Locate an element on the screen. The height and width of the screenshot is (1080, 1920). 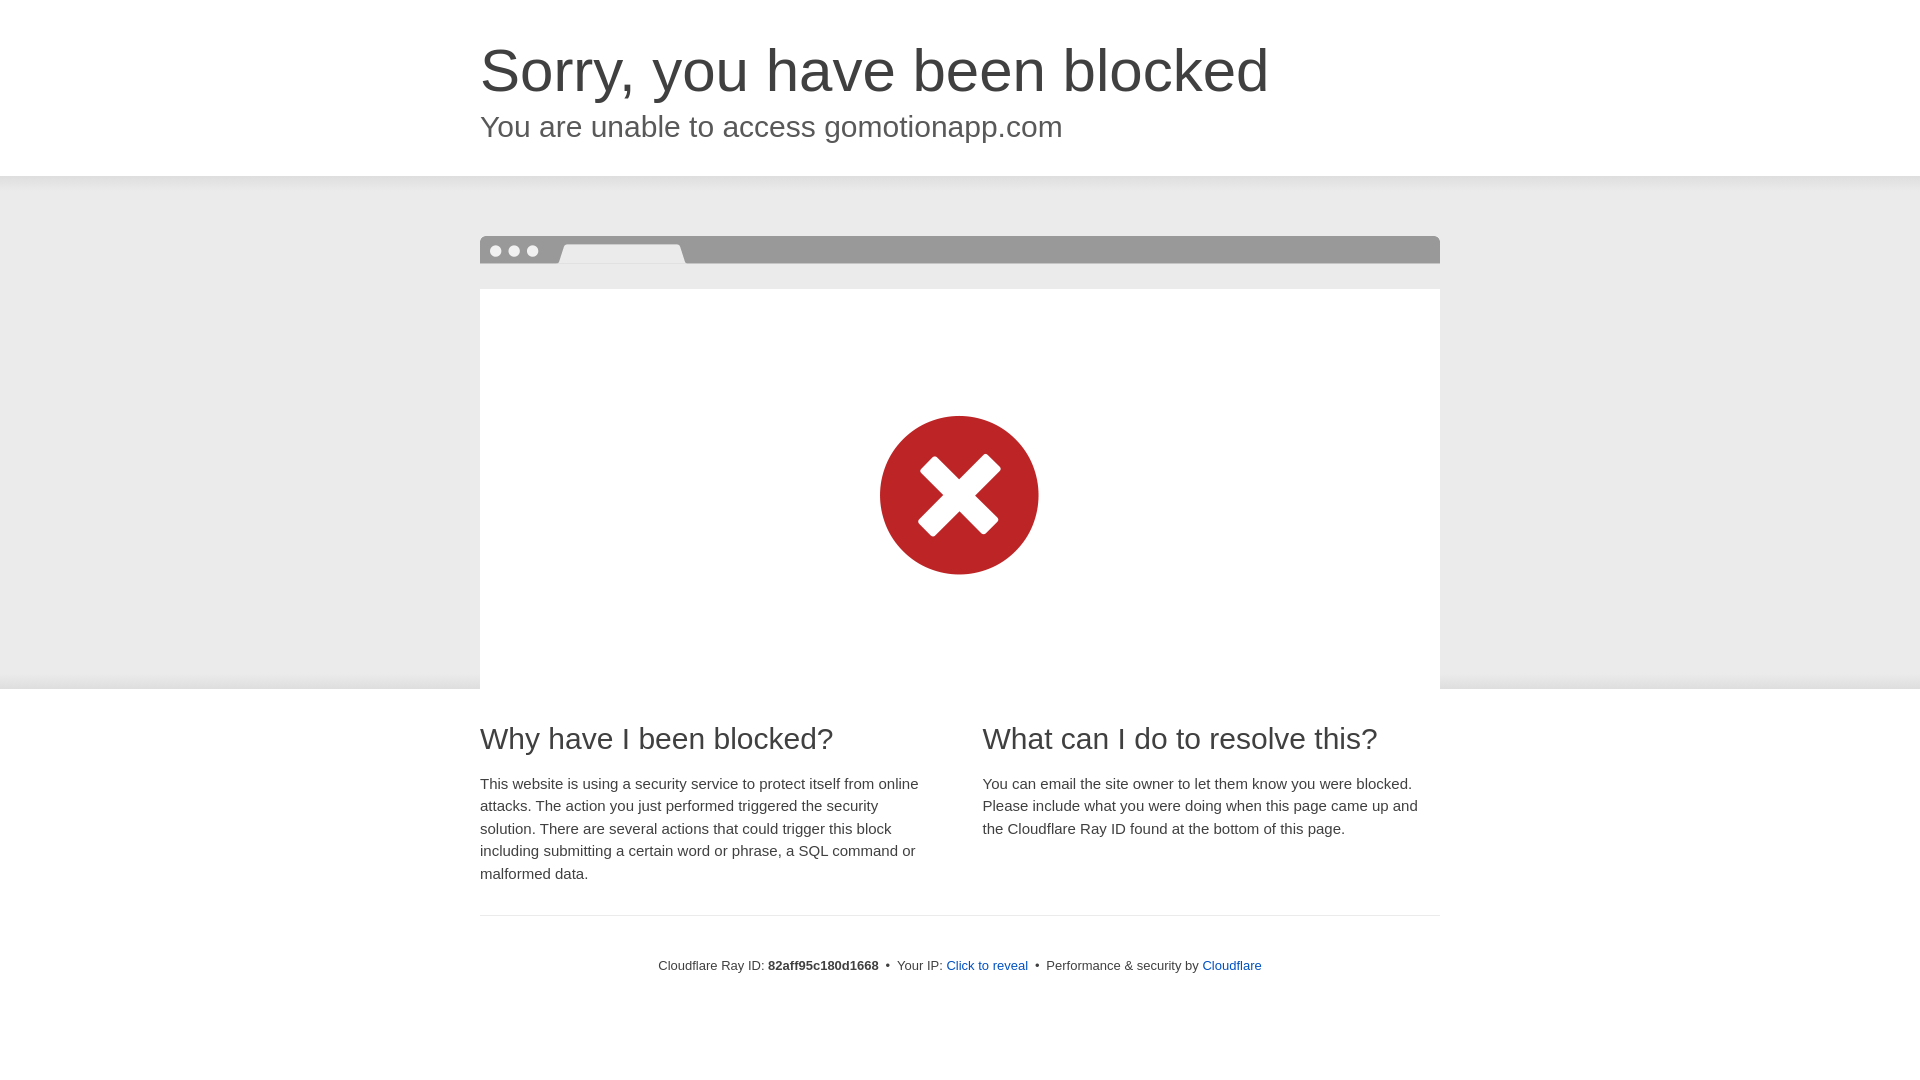
Cloudflare is located at coordinates (1232, 966).